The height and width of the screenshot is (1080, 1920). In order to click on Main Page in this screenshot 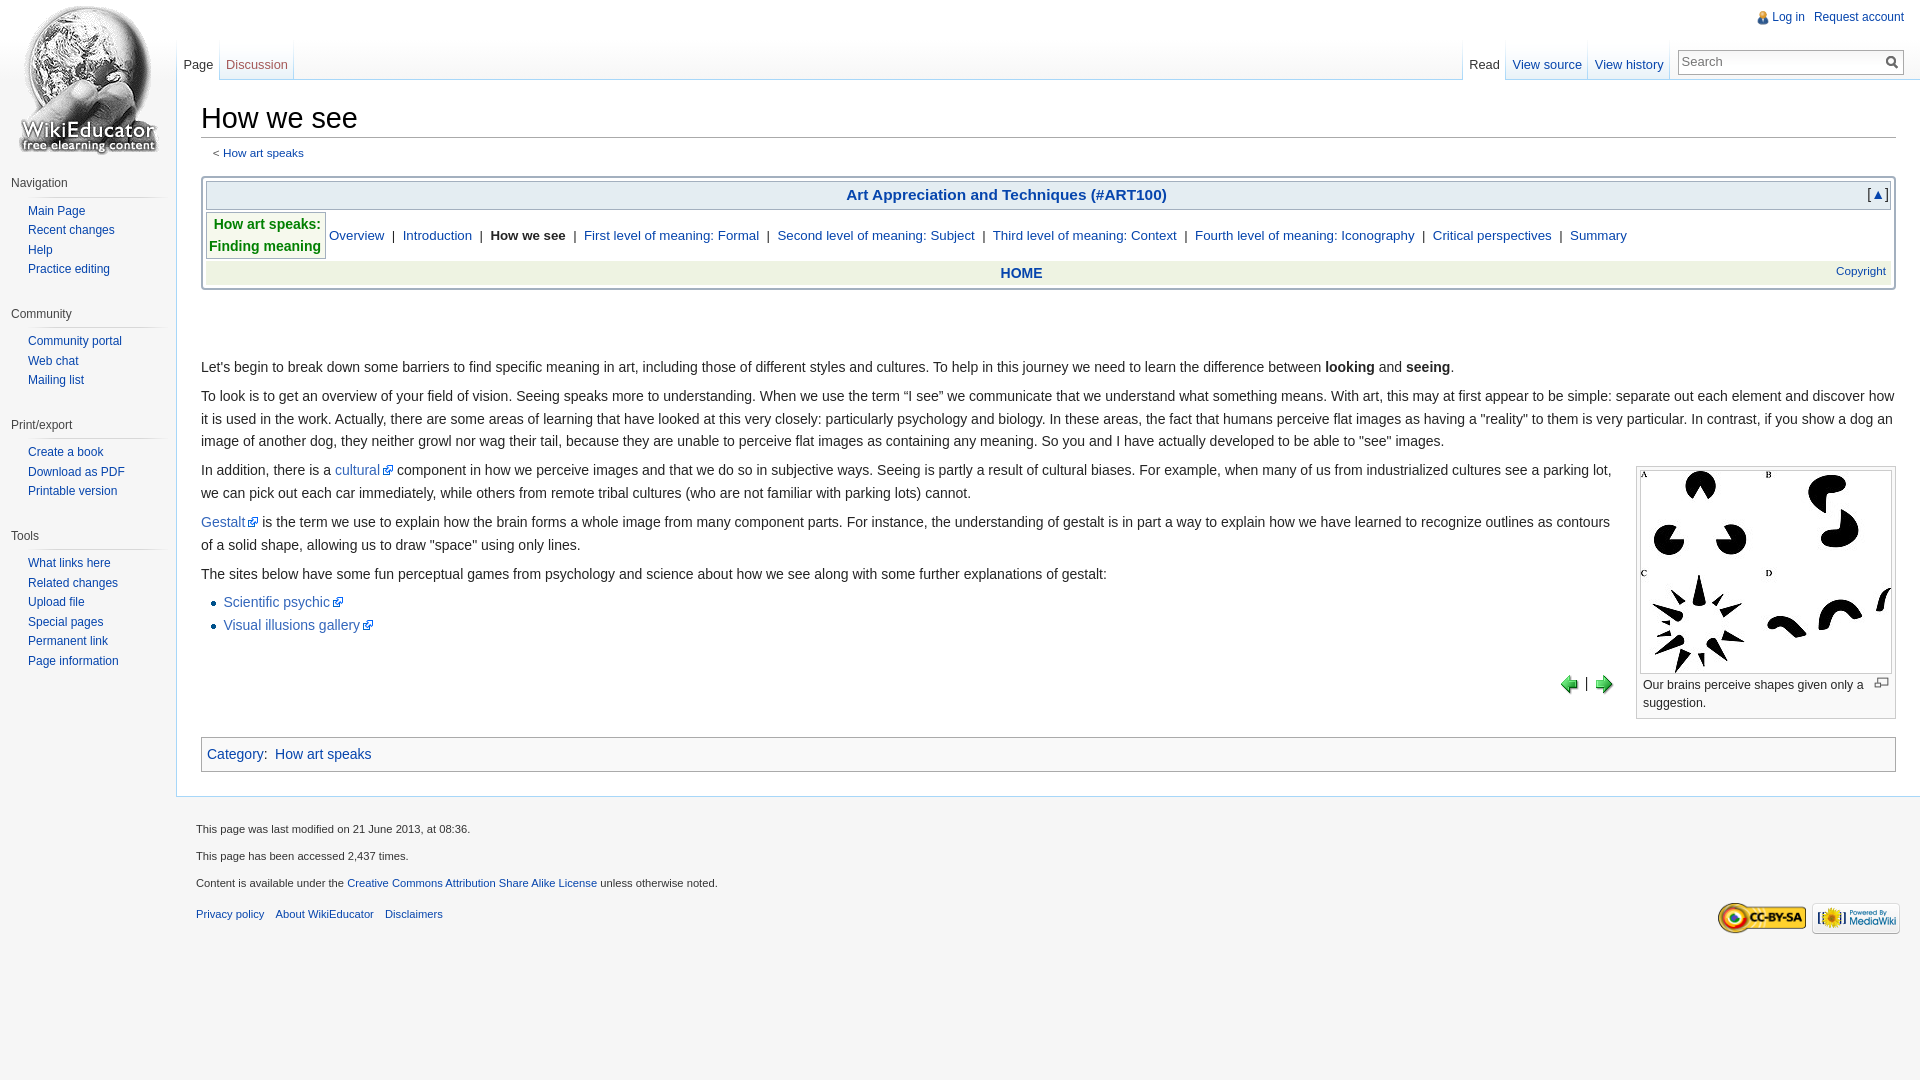, I will do `click(56, 211)`.